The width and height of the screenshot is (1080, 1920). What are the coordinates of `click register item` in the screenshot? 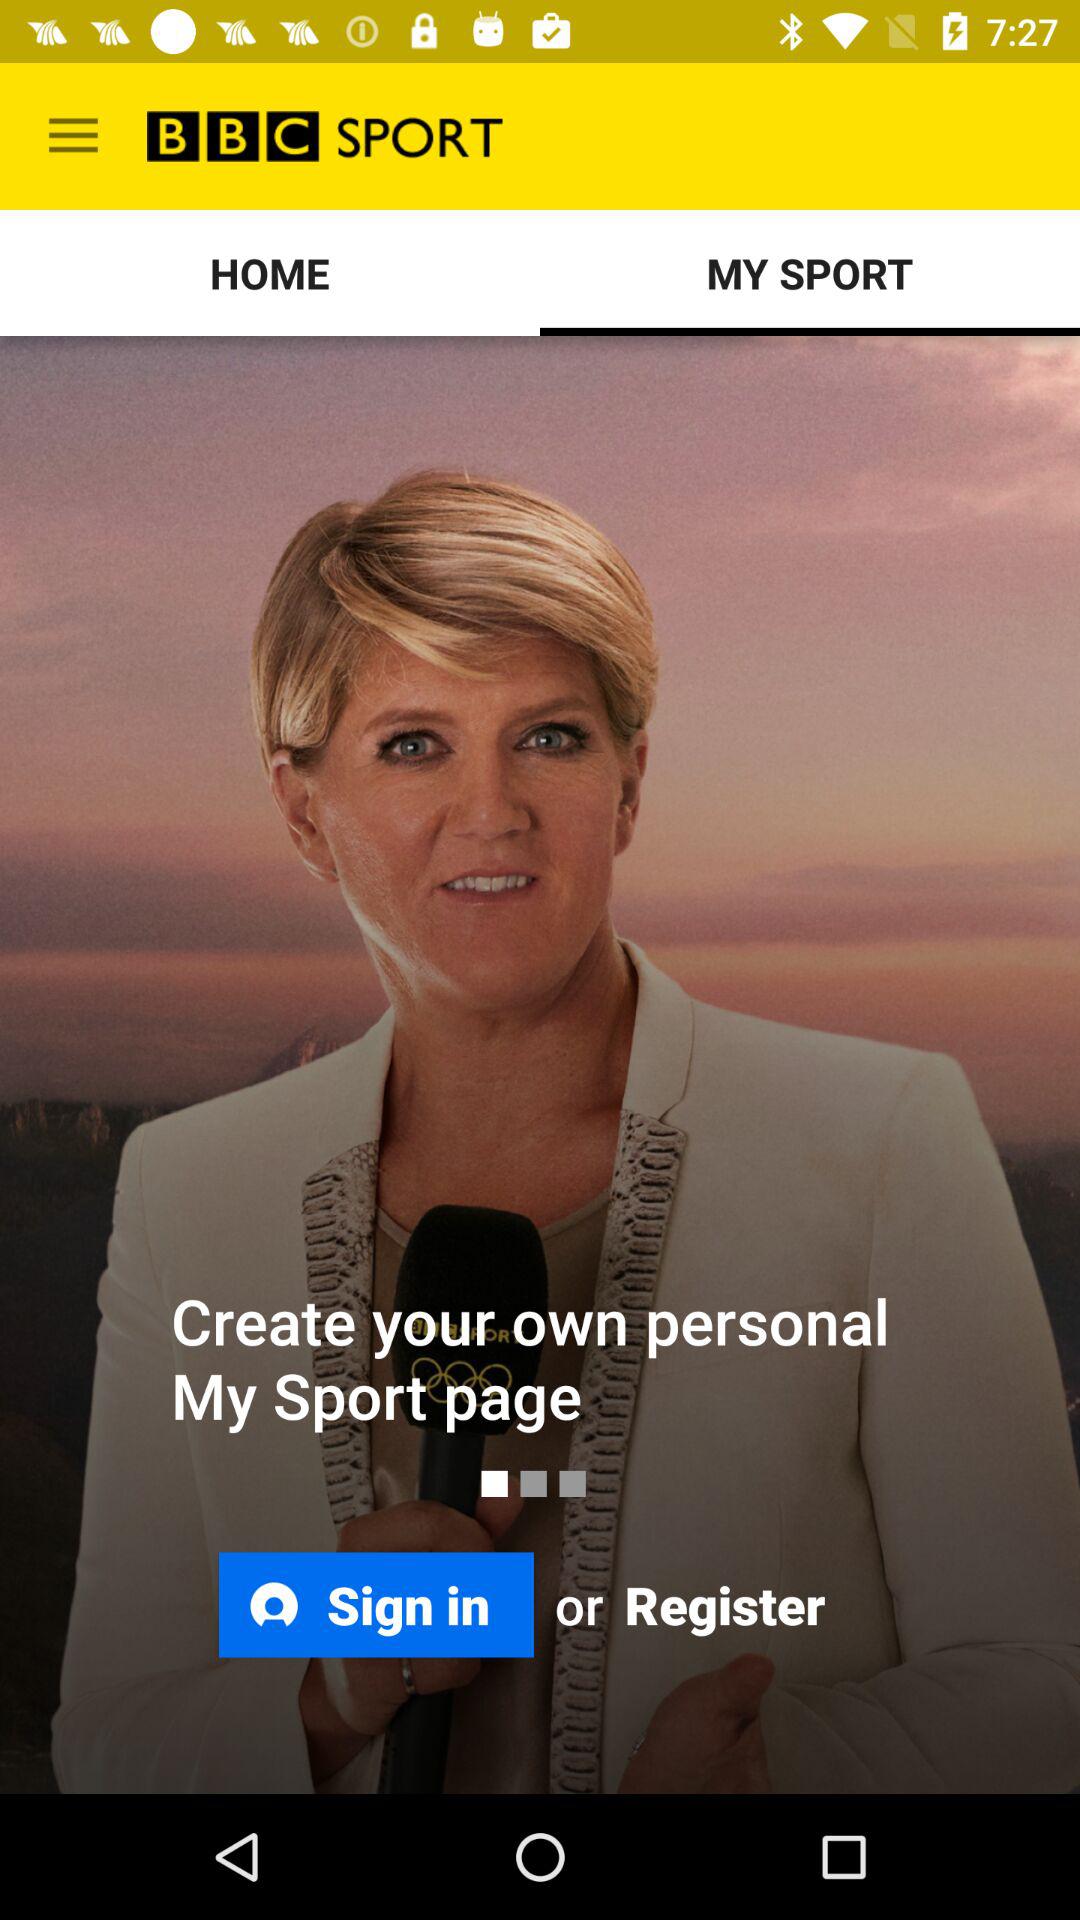 It's located at (722, 1604).